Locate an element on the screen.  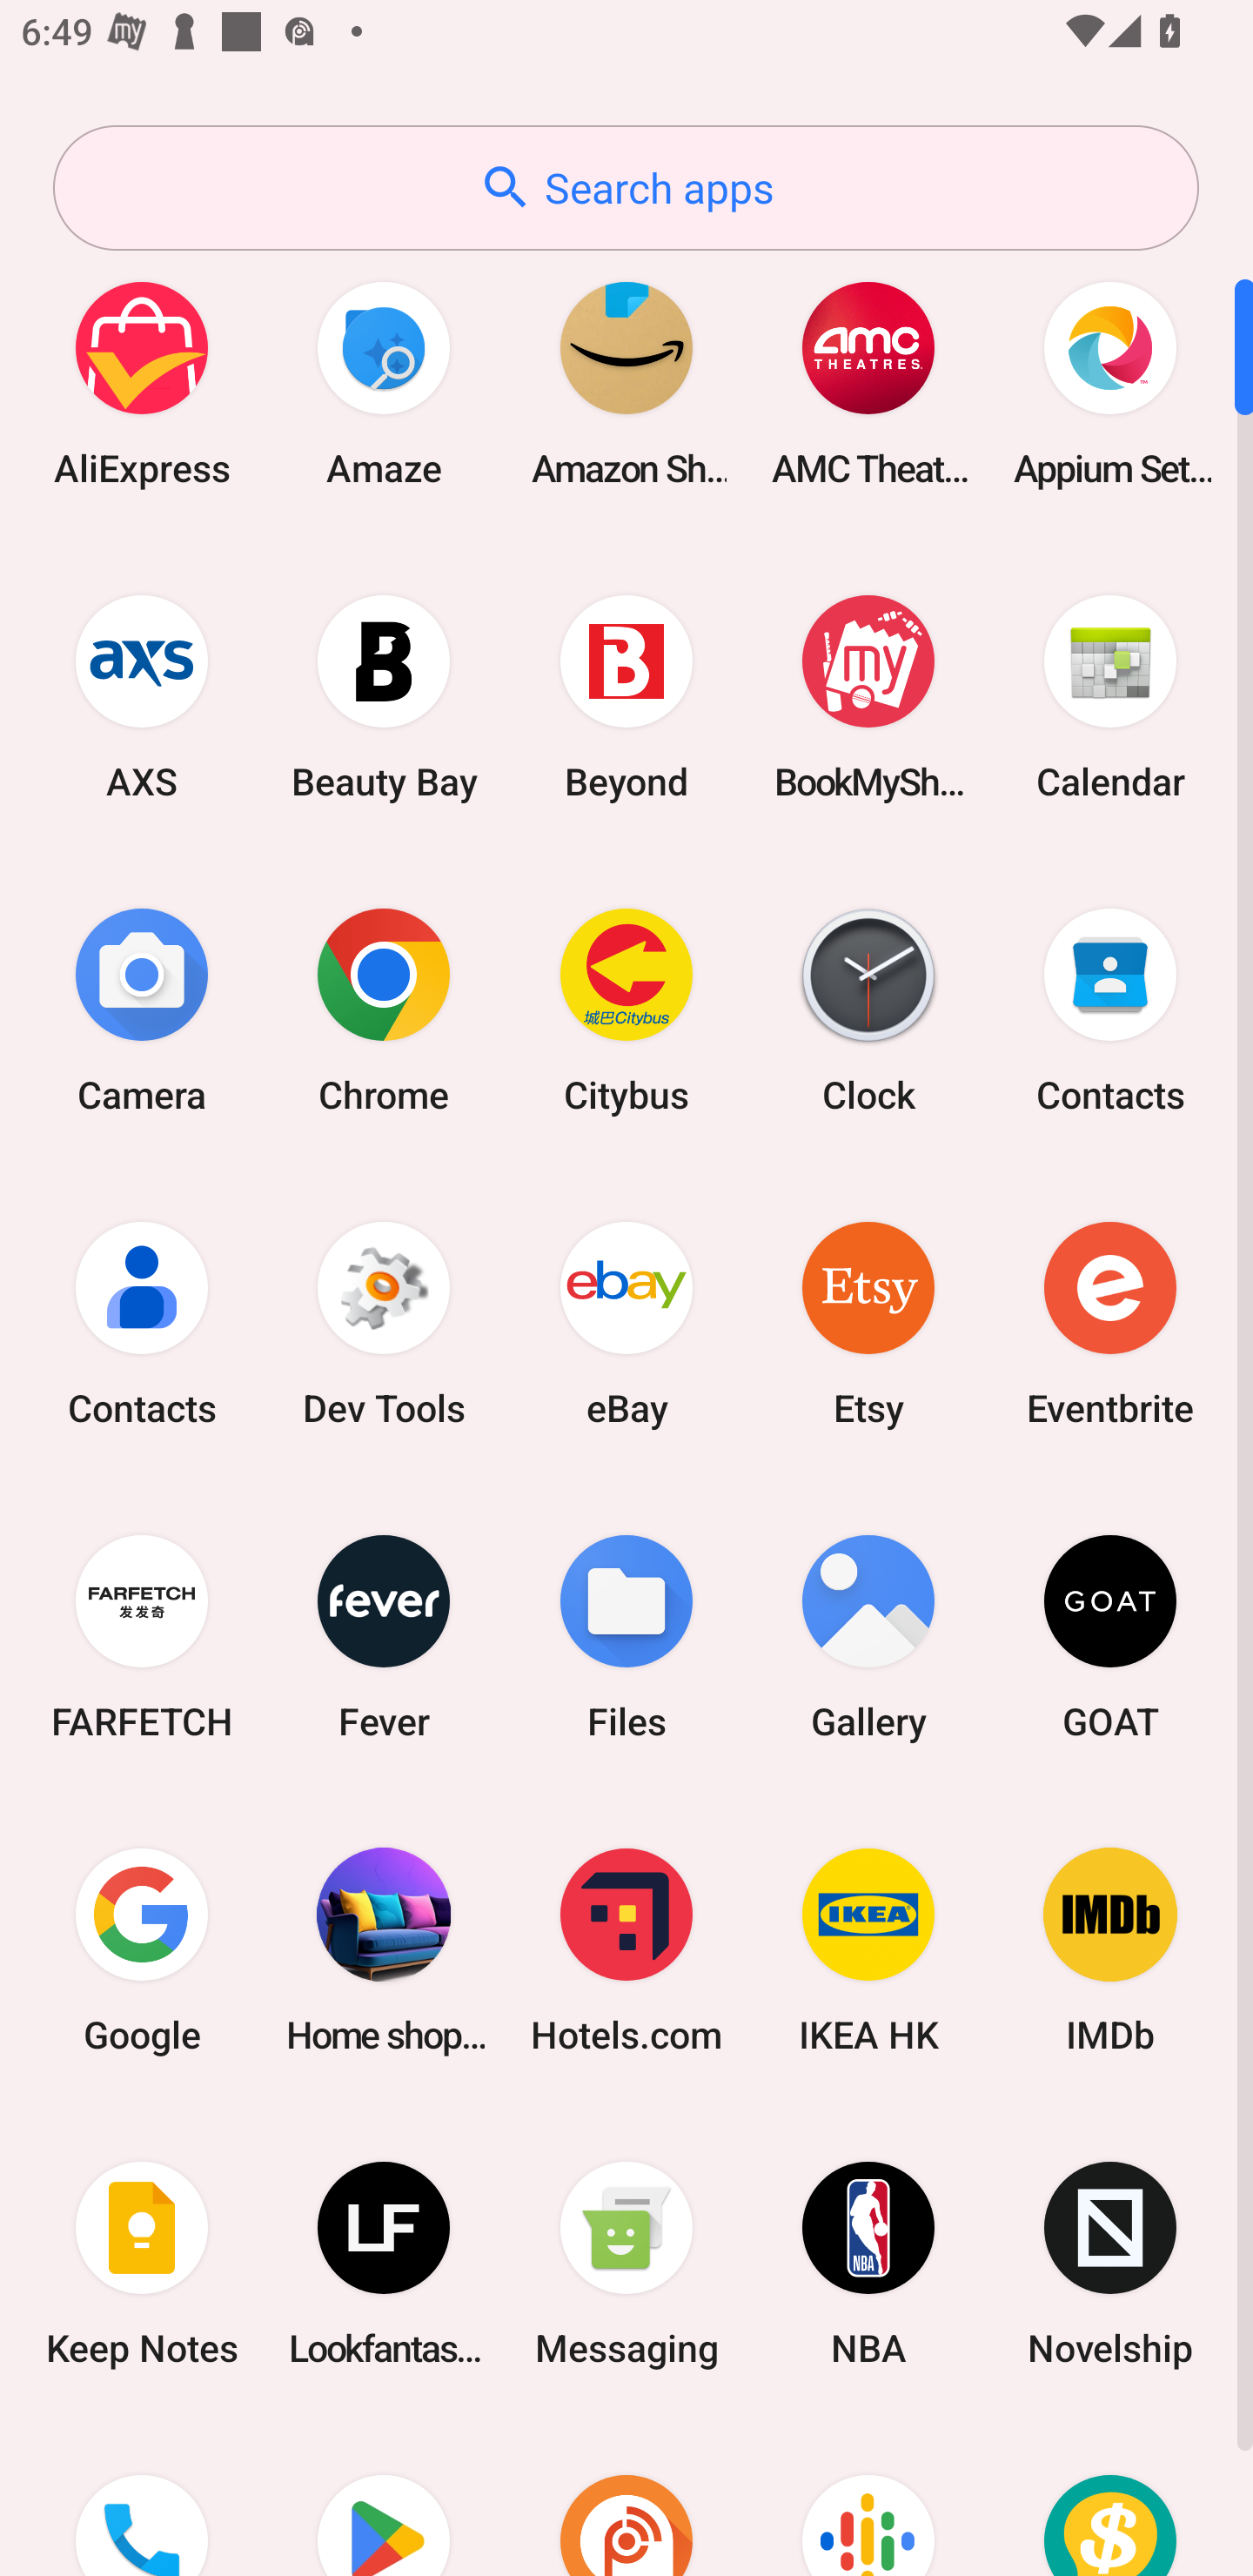
AXS is located at coordinates (142, 696).